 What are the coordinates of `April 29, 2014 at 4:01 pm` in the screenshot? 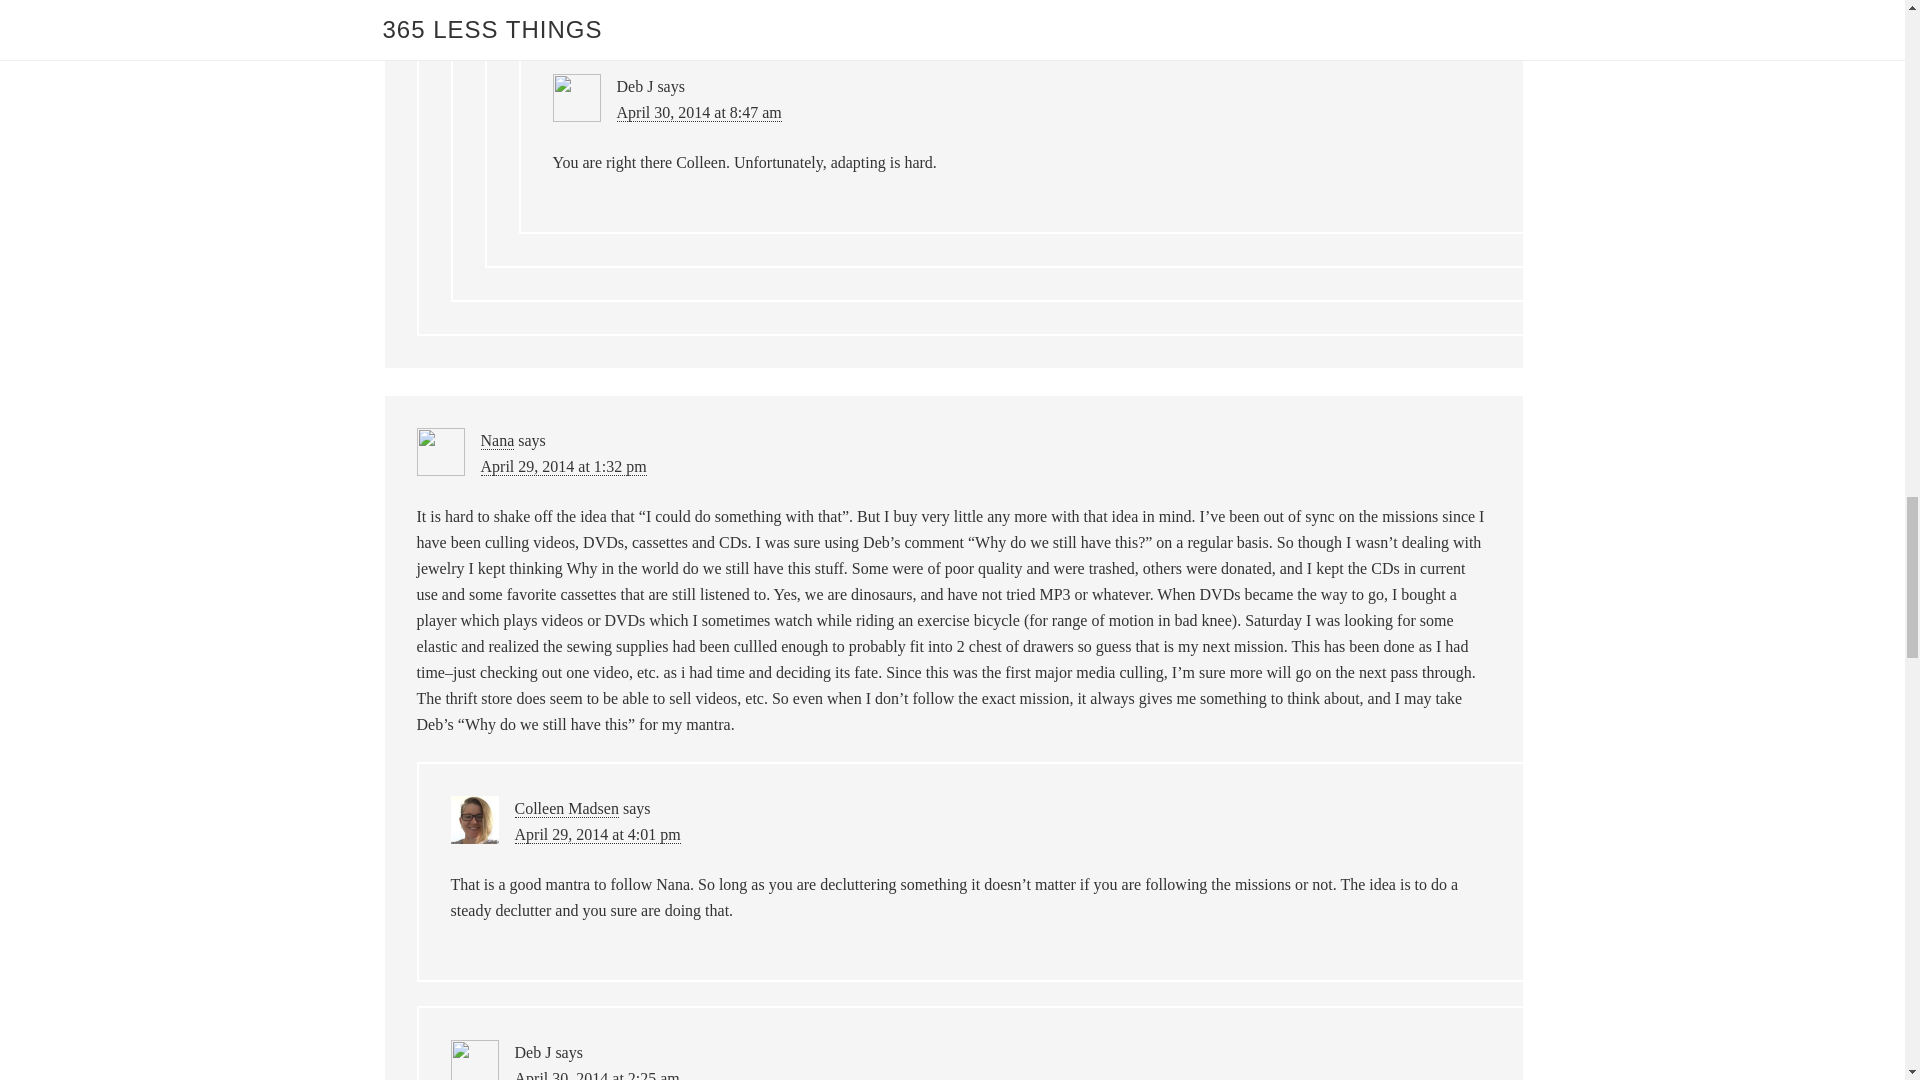 It's located at (596, 834).